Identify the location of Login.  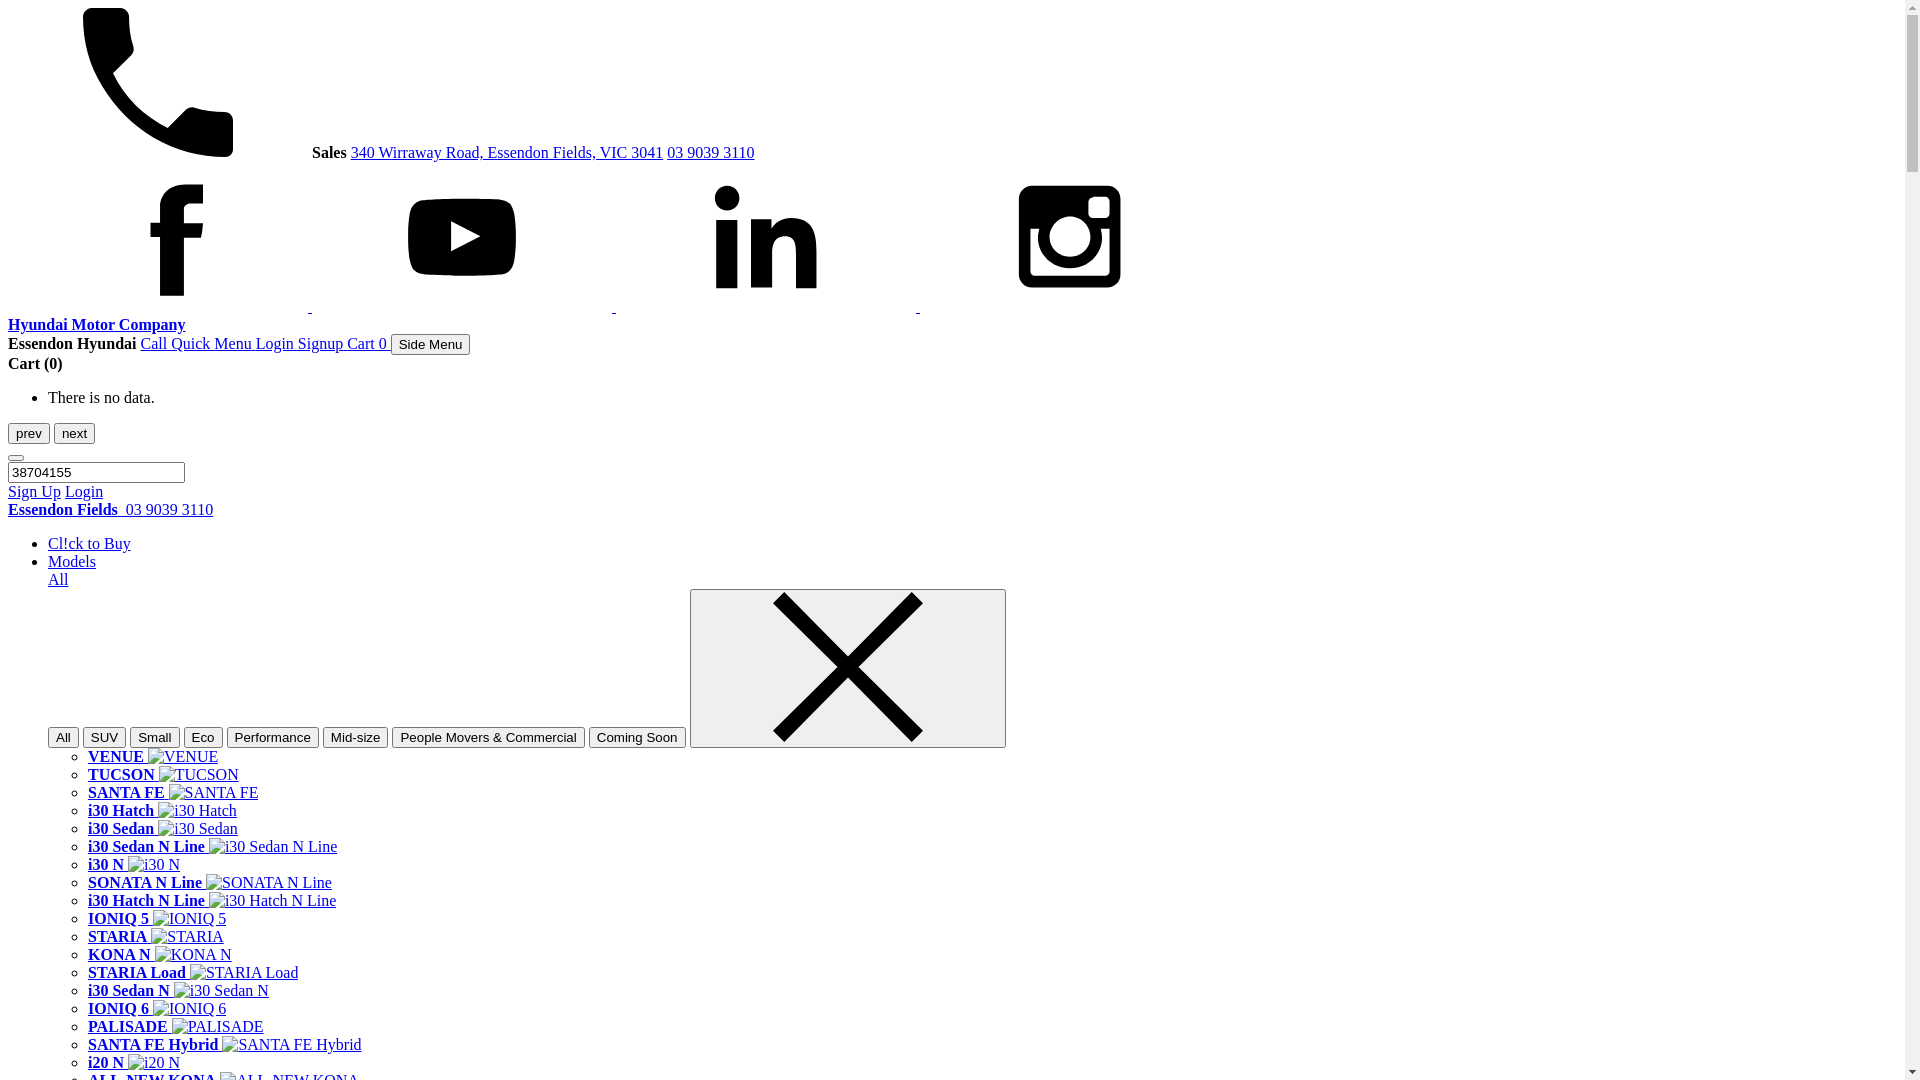
(277, 344).